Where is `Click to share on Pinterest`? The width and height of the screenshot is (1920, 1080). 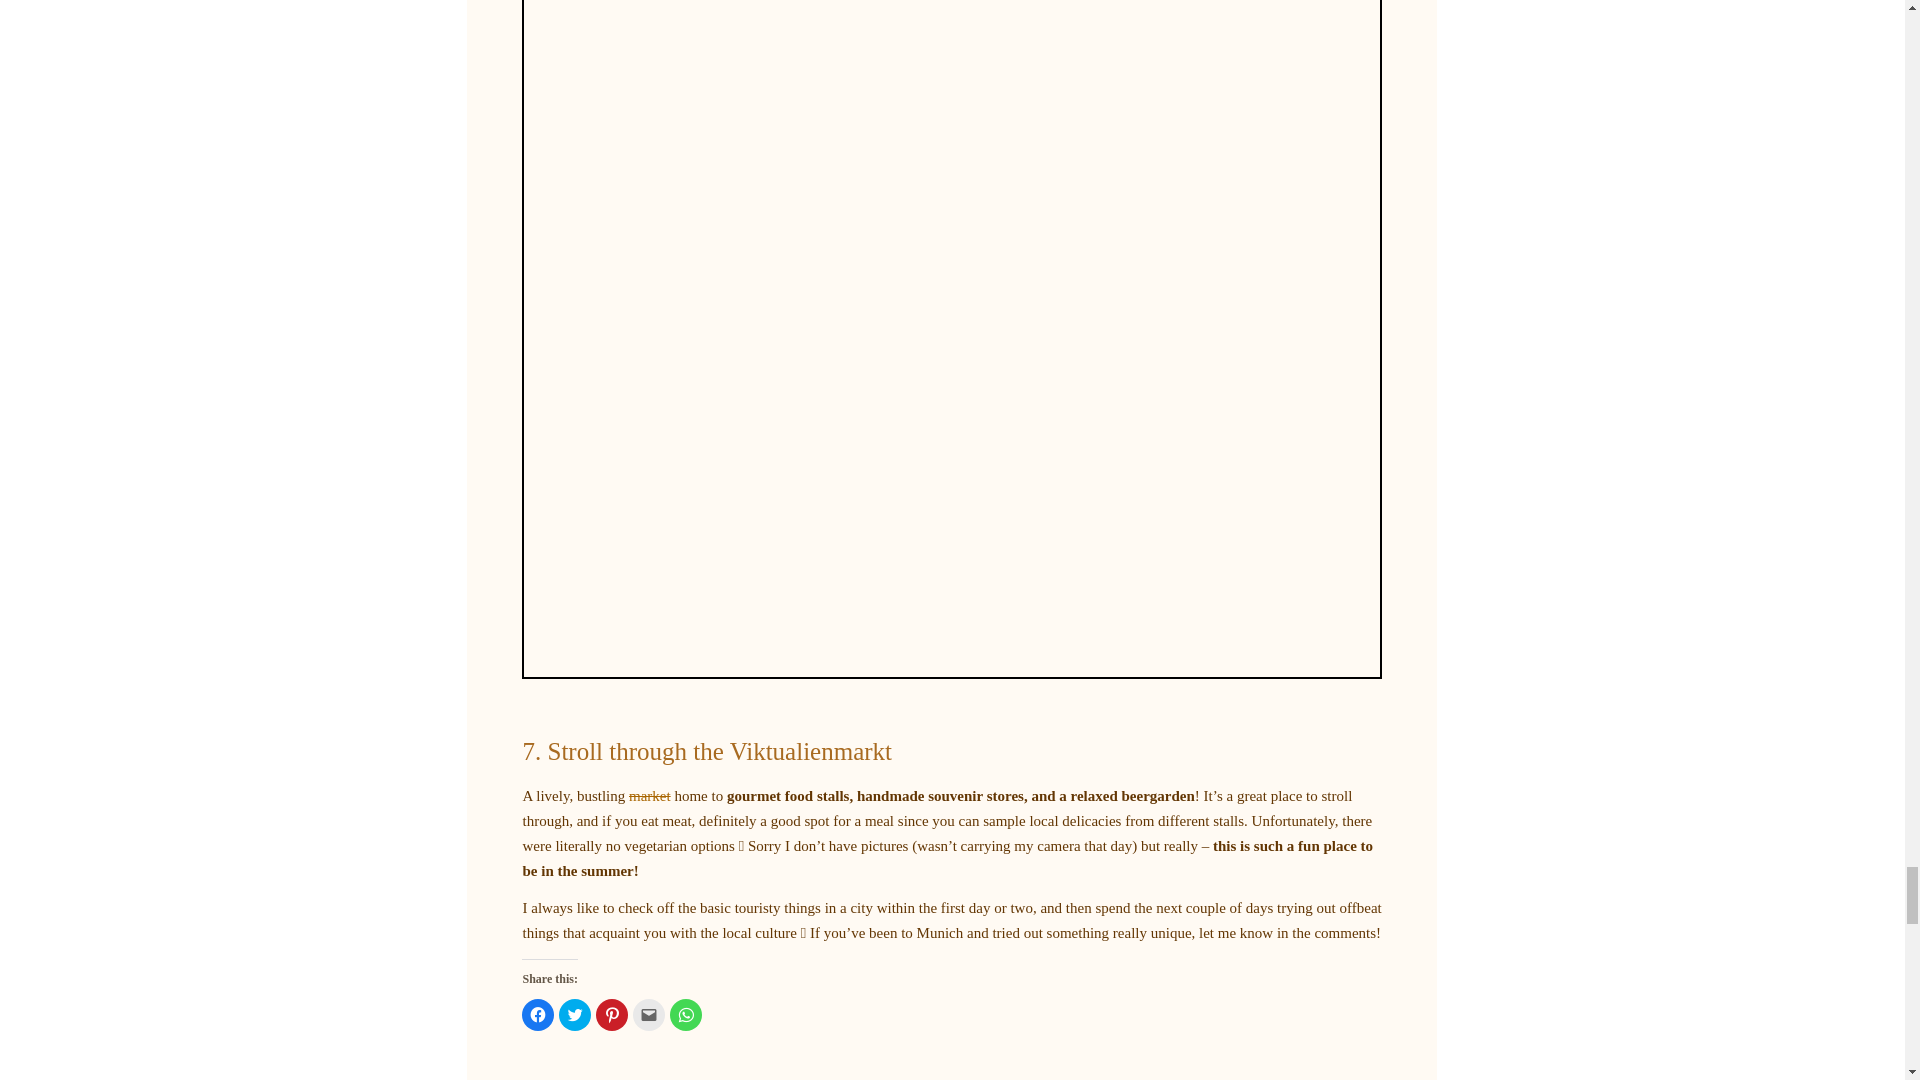 Click to share on Pinterest is located at coordinates (611, 1014).